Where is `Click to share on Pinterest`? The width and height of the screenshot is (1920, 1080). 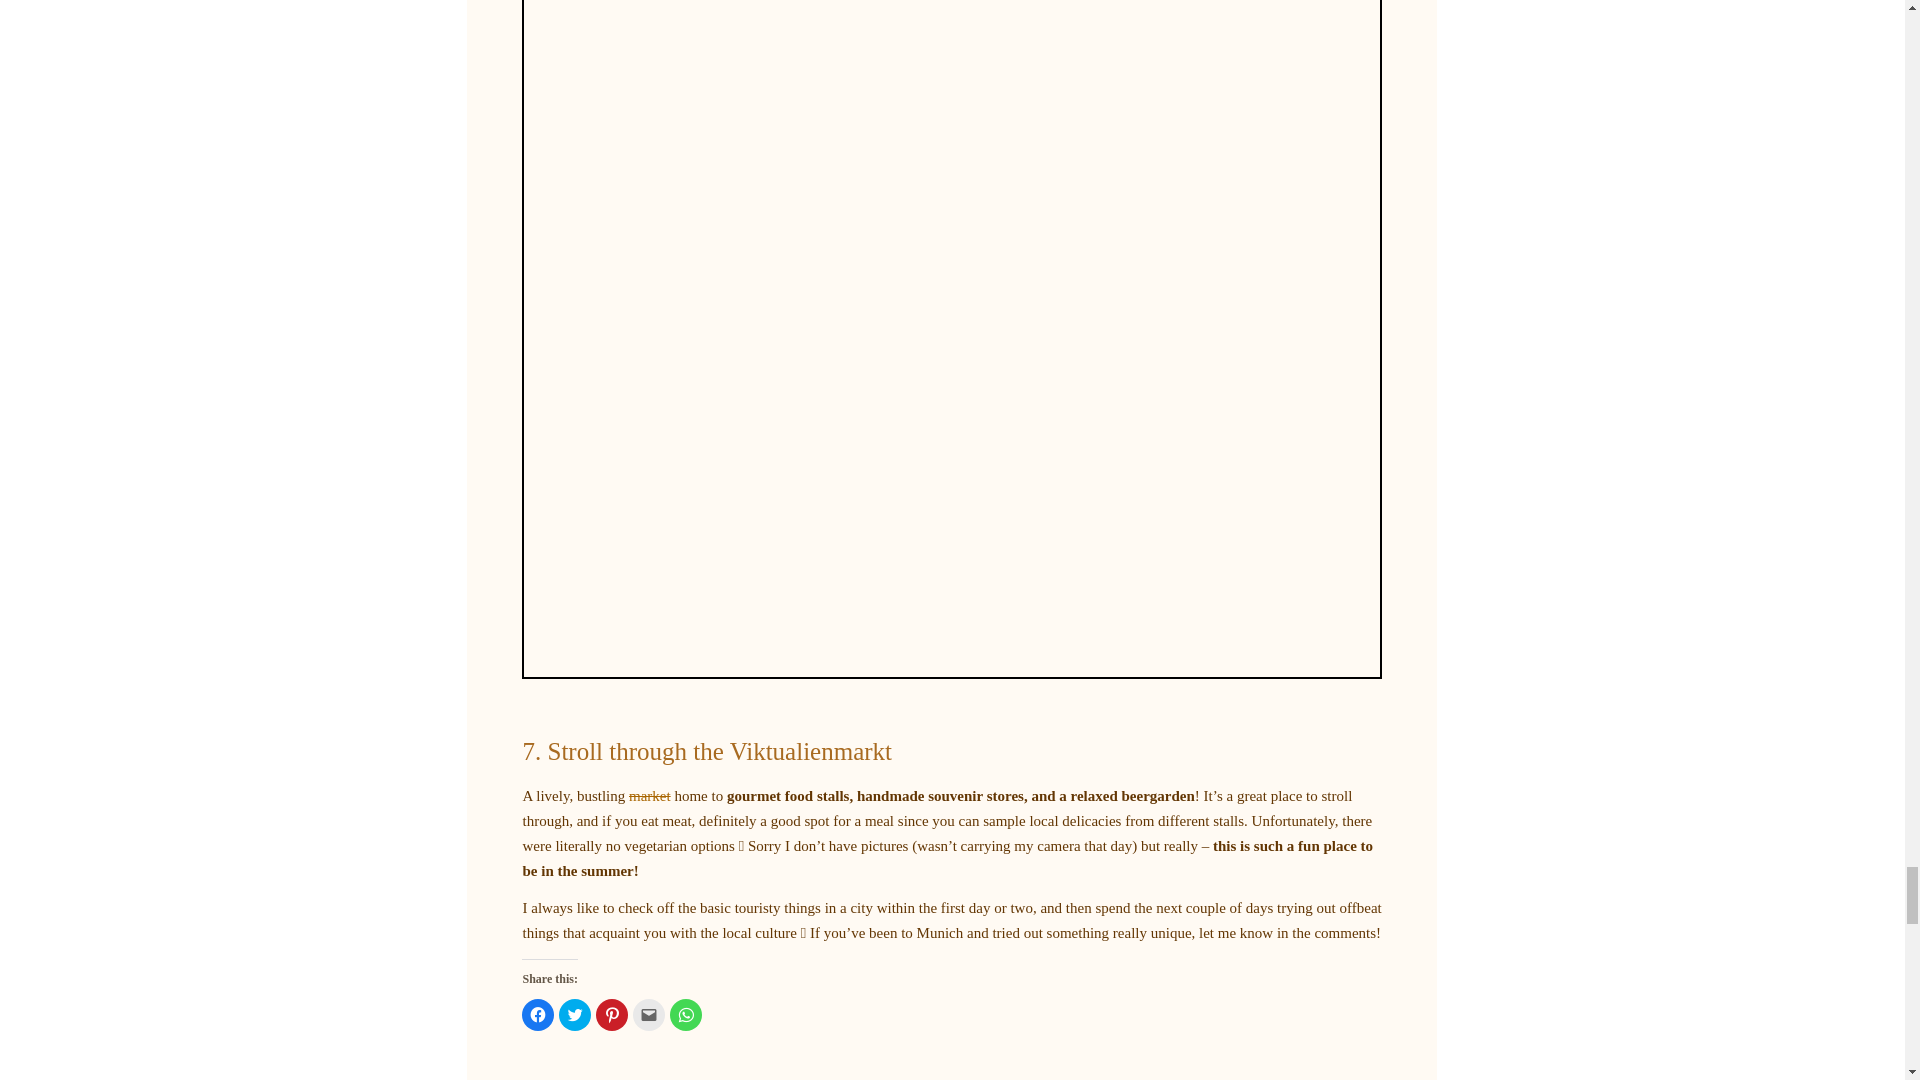 Click to share on Pinterest is located at coordinates (611, 1014).